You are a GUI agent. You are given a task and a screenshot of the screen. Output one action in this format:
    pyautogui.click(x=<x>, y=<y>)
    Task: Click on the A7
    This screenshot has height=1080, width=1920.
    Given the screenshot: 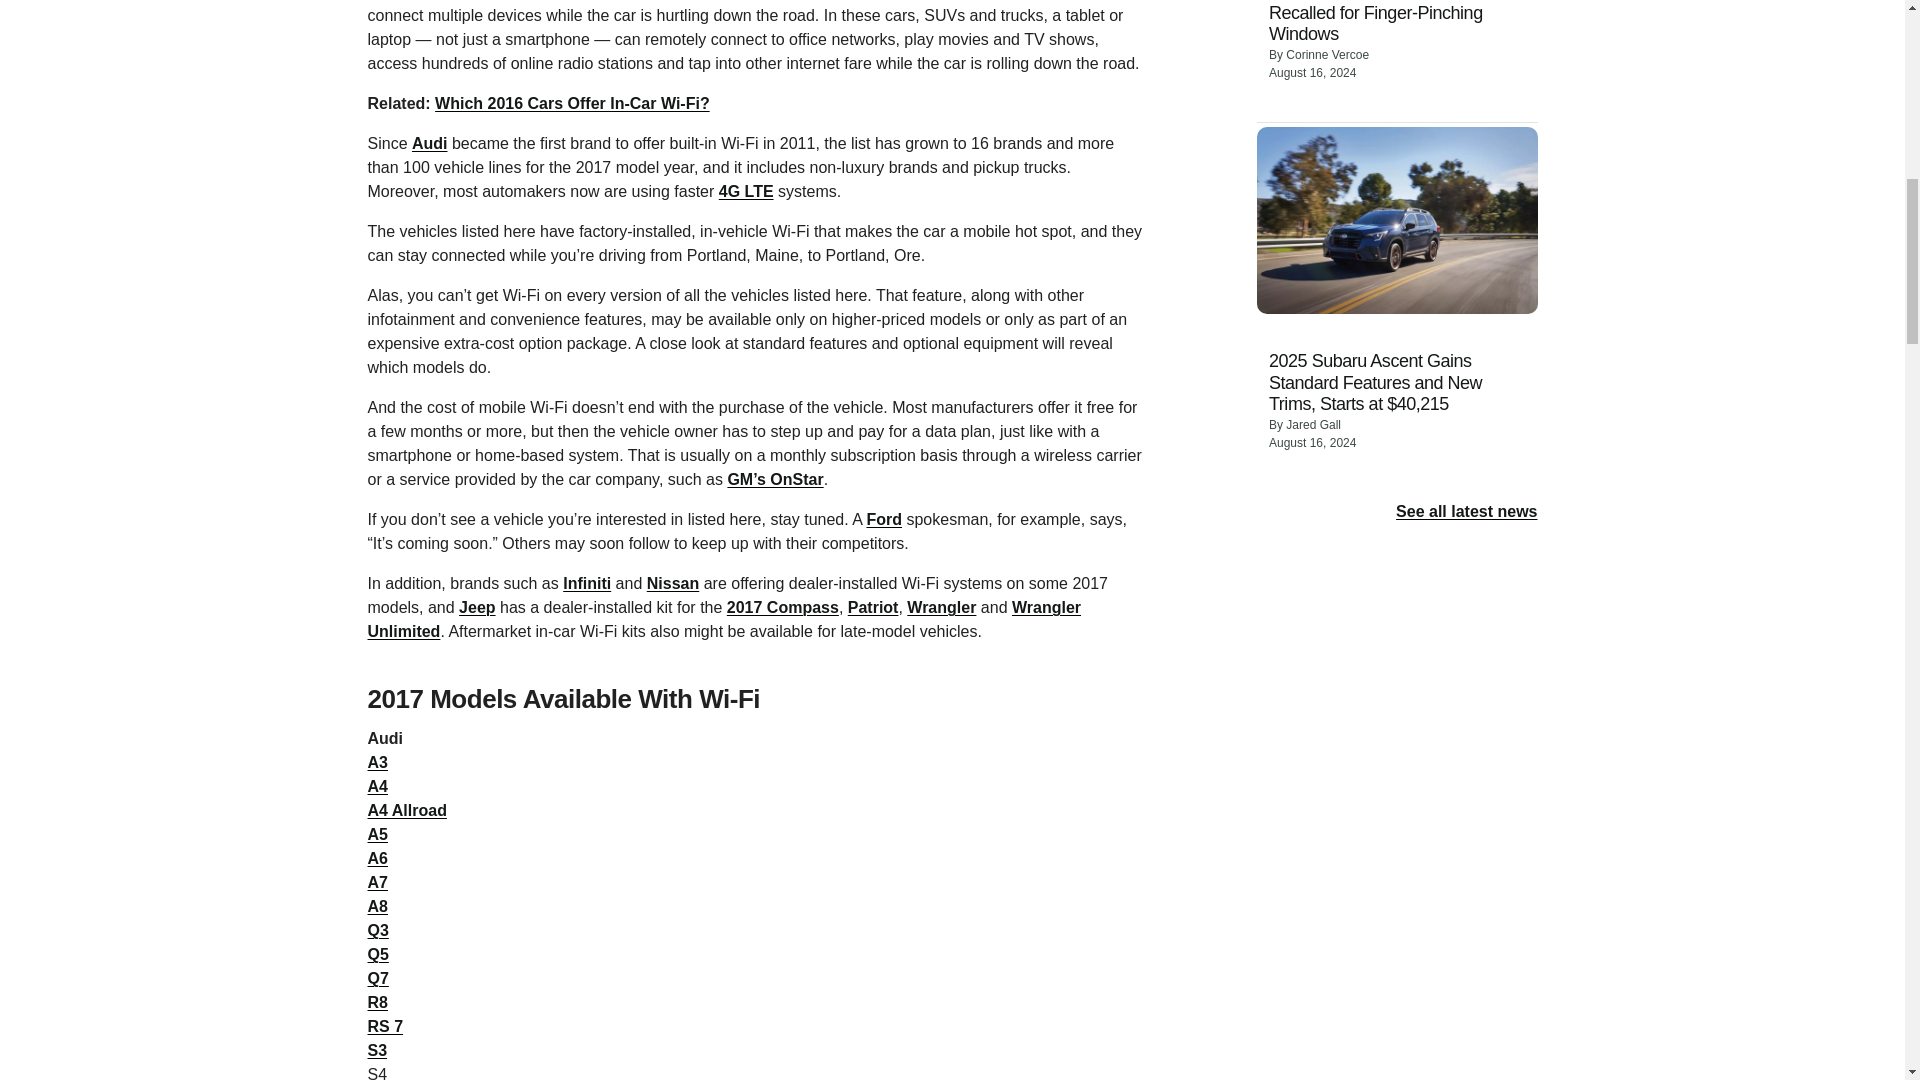 What is the action you would take?
    pyautogui.click(x=378, y=882)
    